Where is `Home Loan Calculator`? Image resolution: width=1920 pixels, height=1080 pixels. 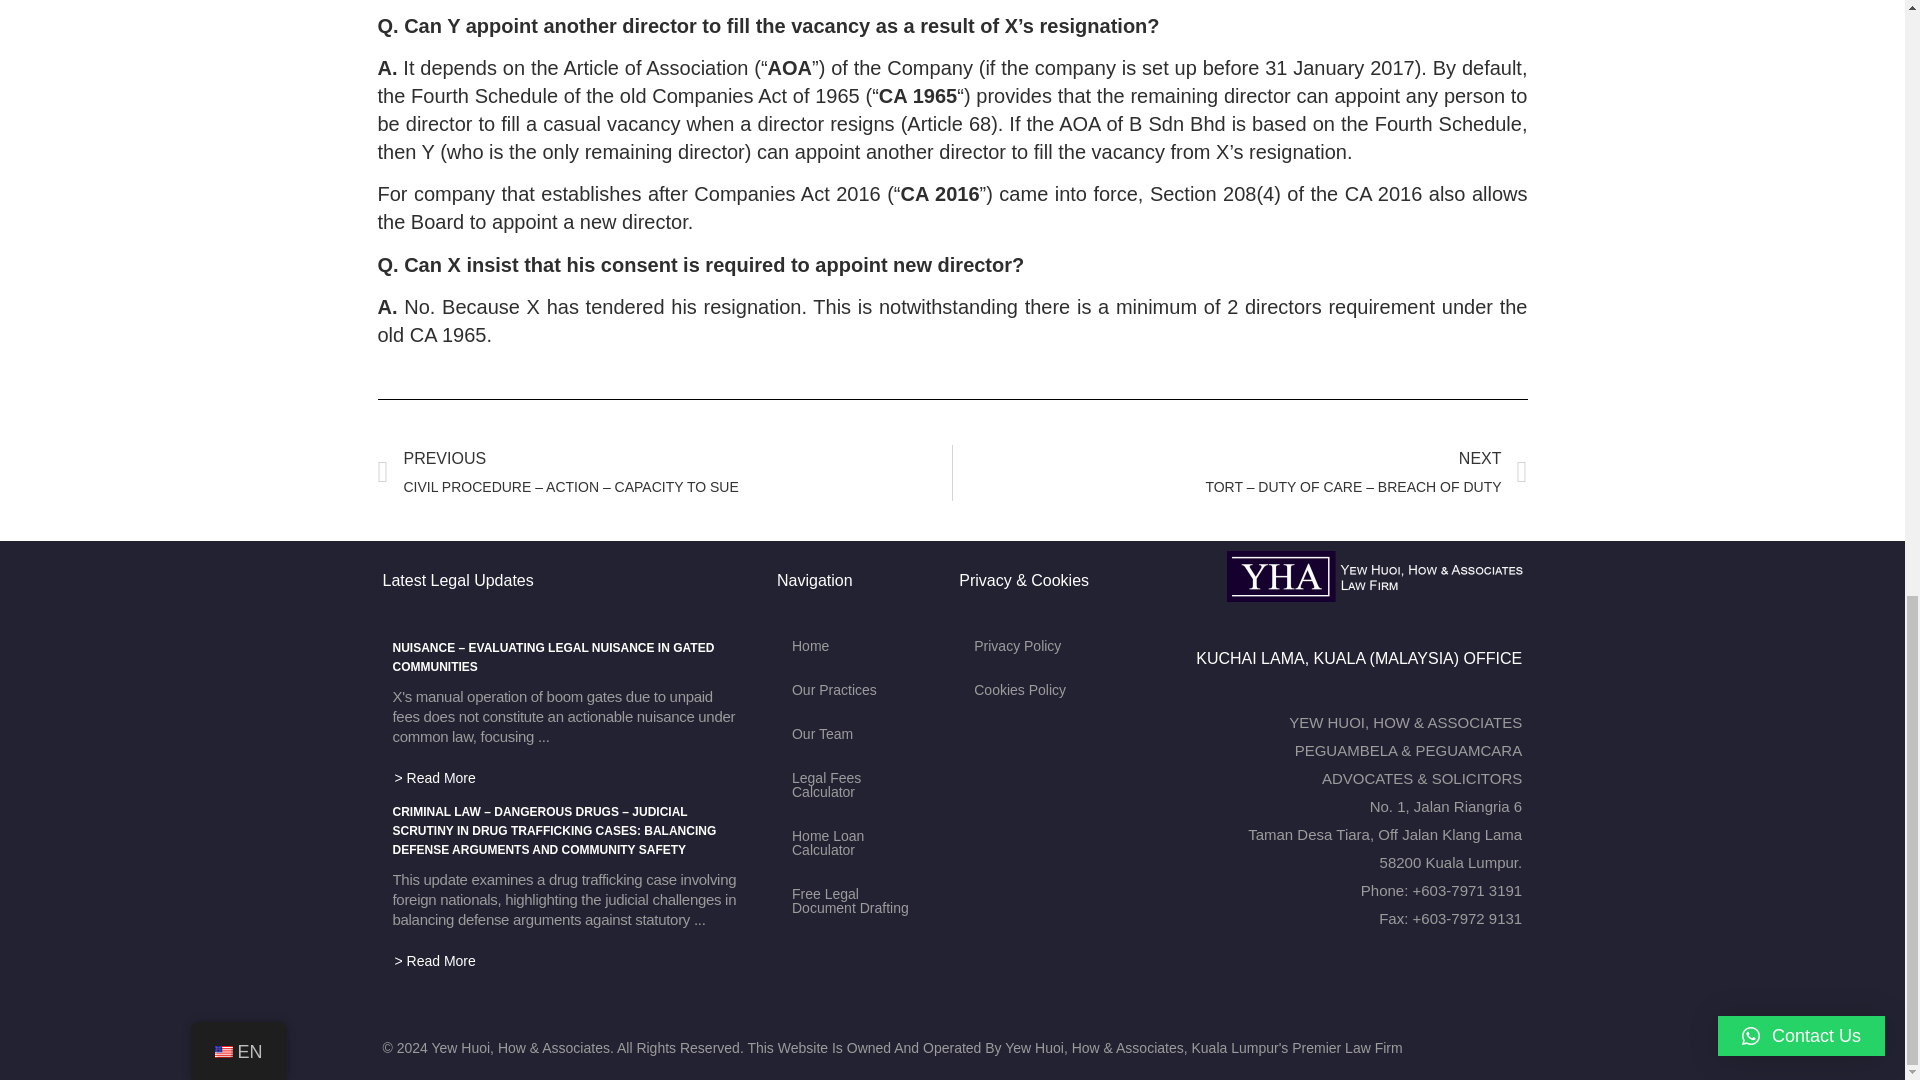 Home Loan Calculator is located at coordinates (858, 842).